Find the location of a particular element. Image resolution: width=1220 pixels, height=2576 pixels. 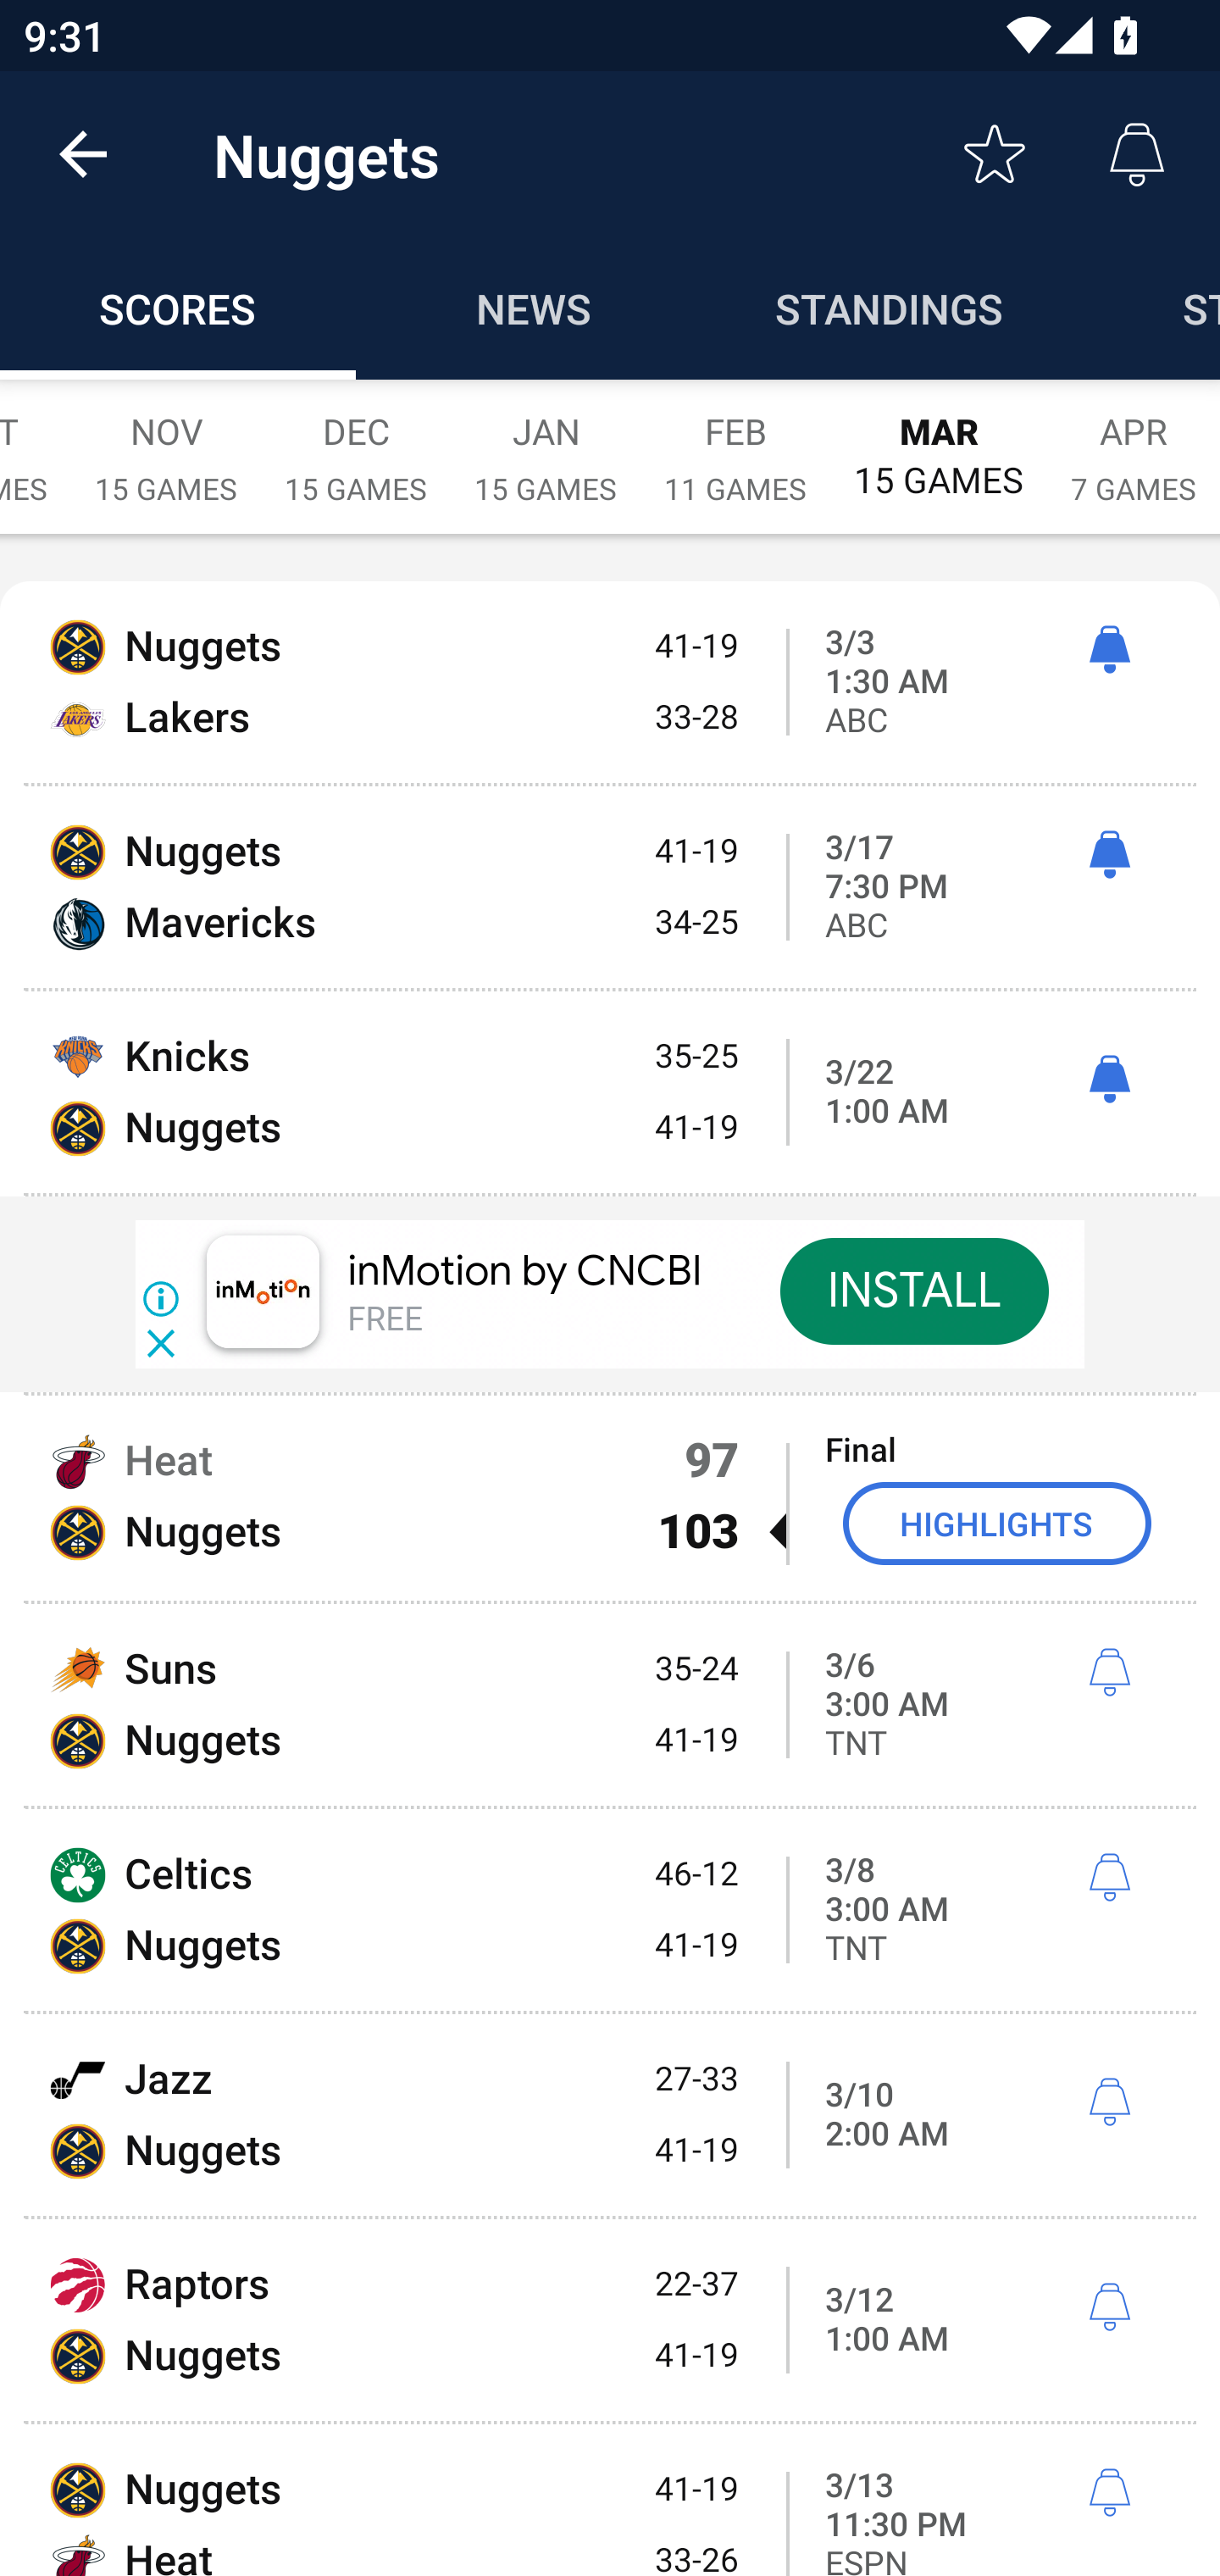

Nuggets 41-19 Heat 33-26 3/13 11:30 PM í ESPN is located at coordinates (610, 2500).